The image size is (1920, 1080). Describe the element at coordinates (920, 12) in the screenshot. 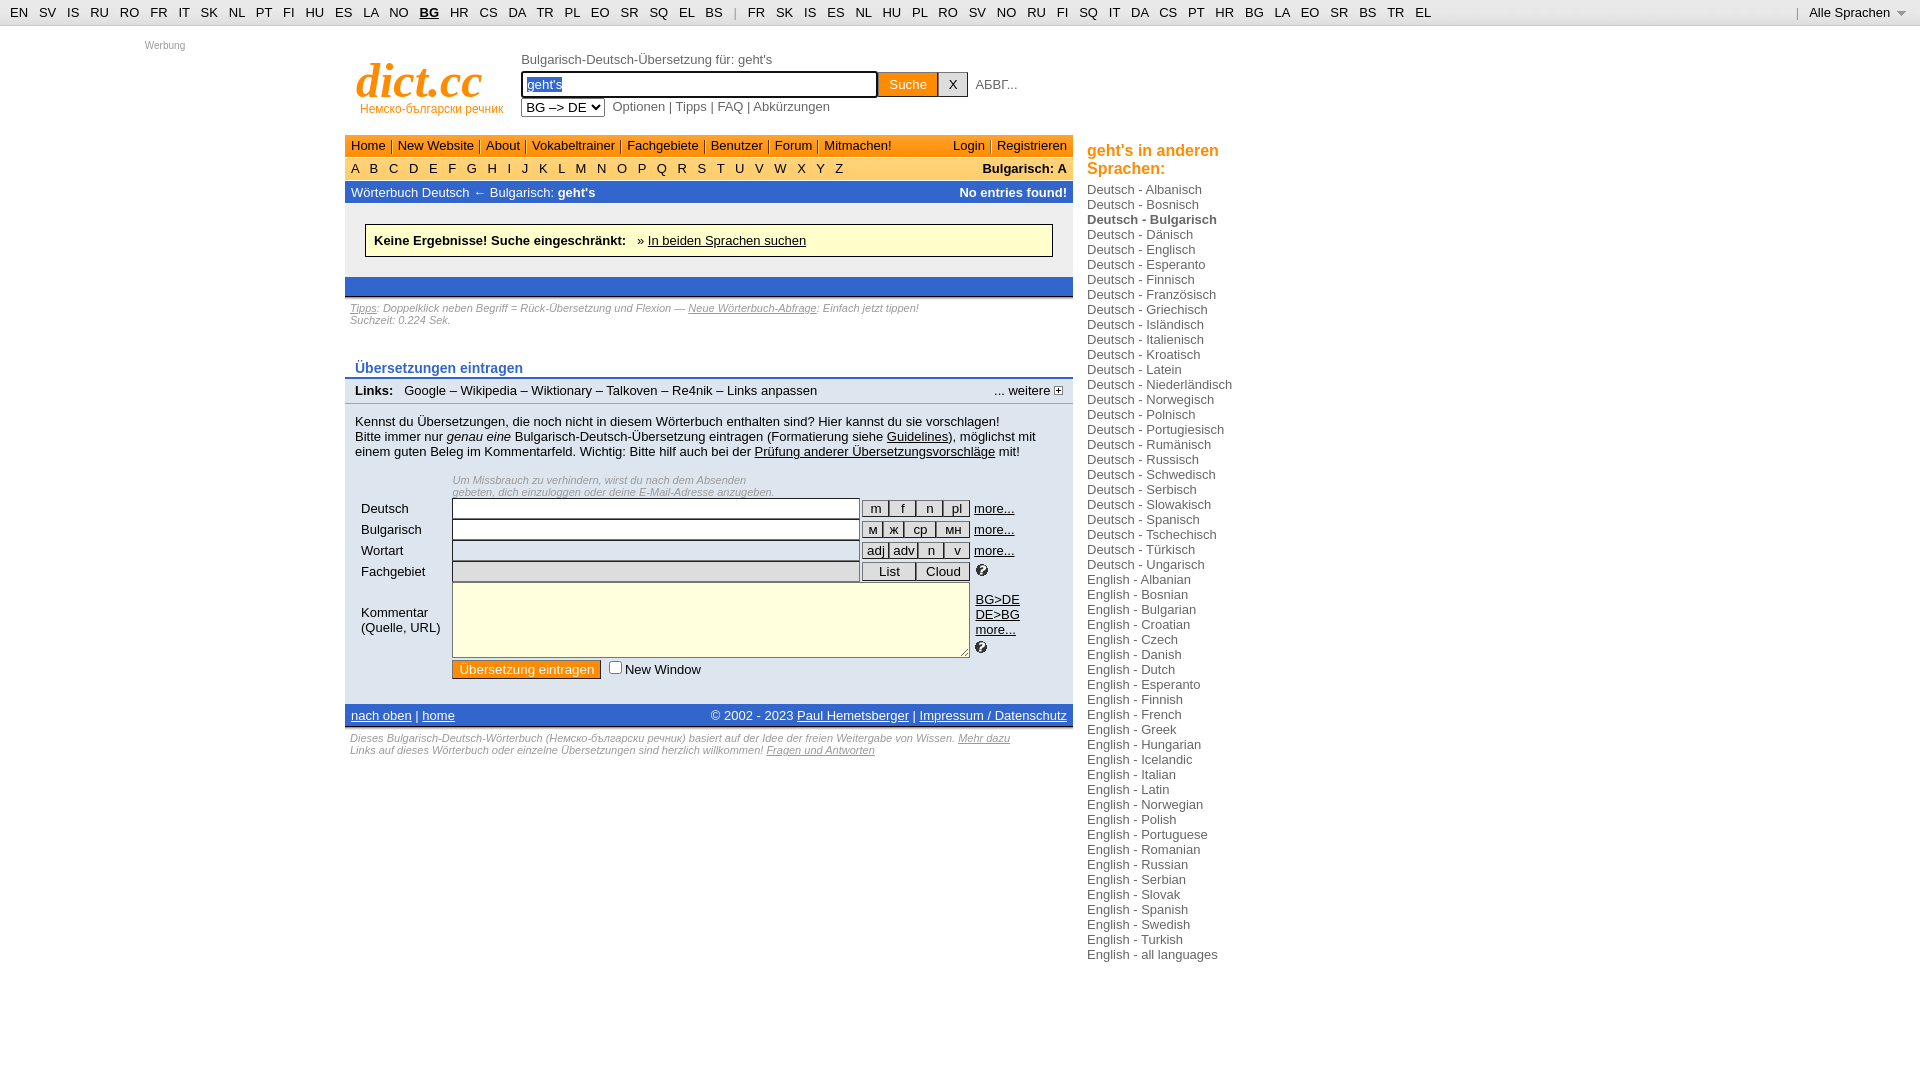

I see `PL` at that location.